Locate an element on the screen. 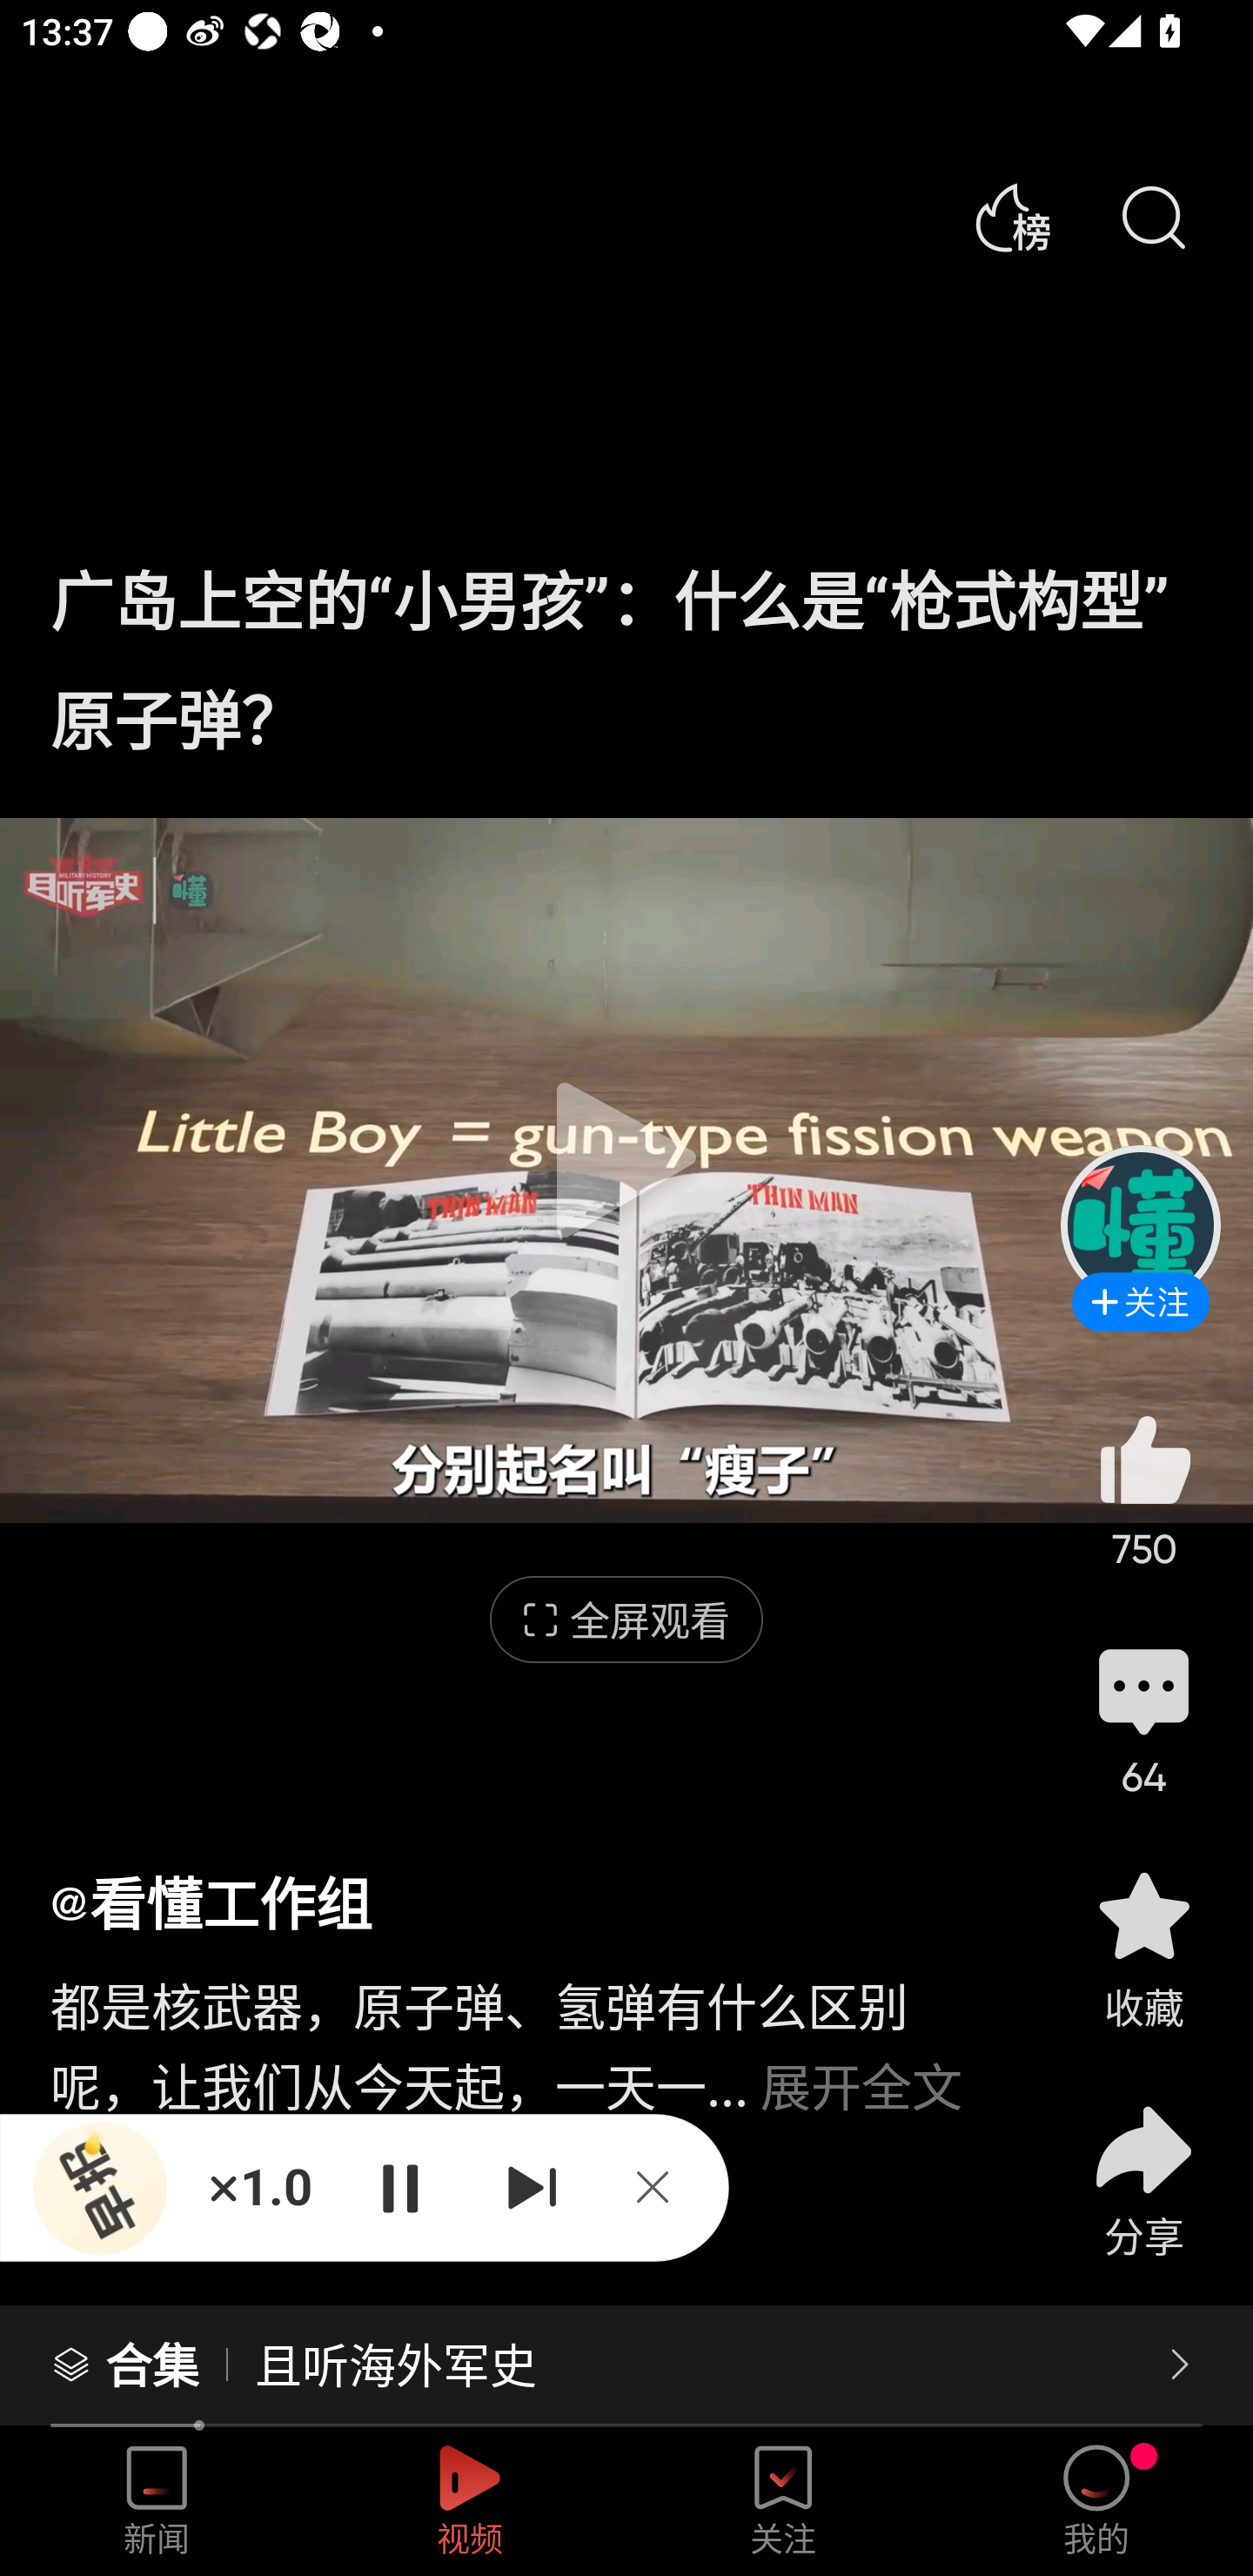 Image resolution: width=1253 pixels, height=2576 pixels. 全屏观看 is located at coordinates (626, 1620).